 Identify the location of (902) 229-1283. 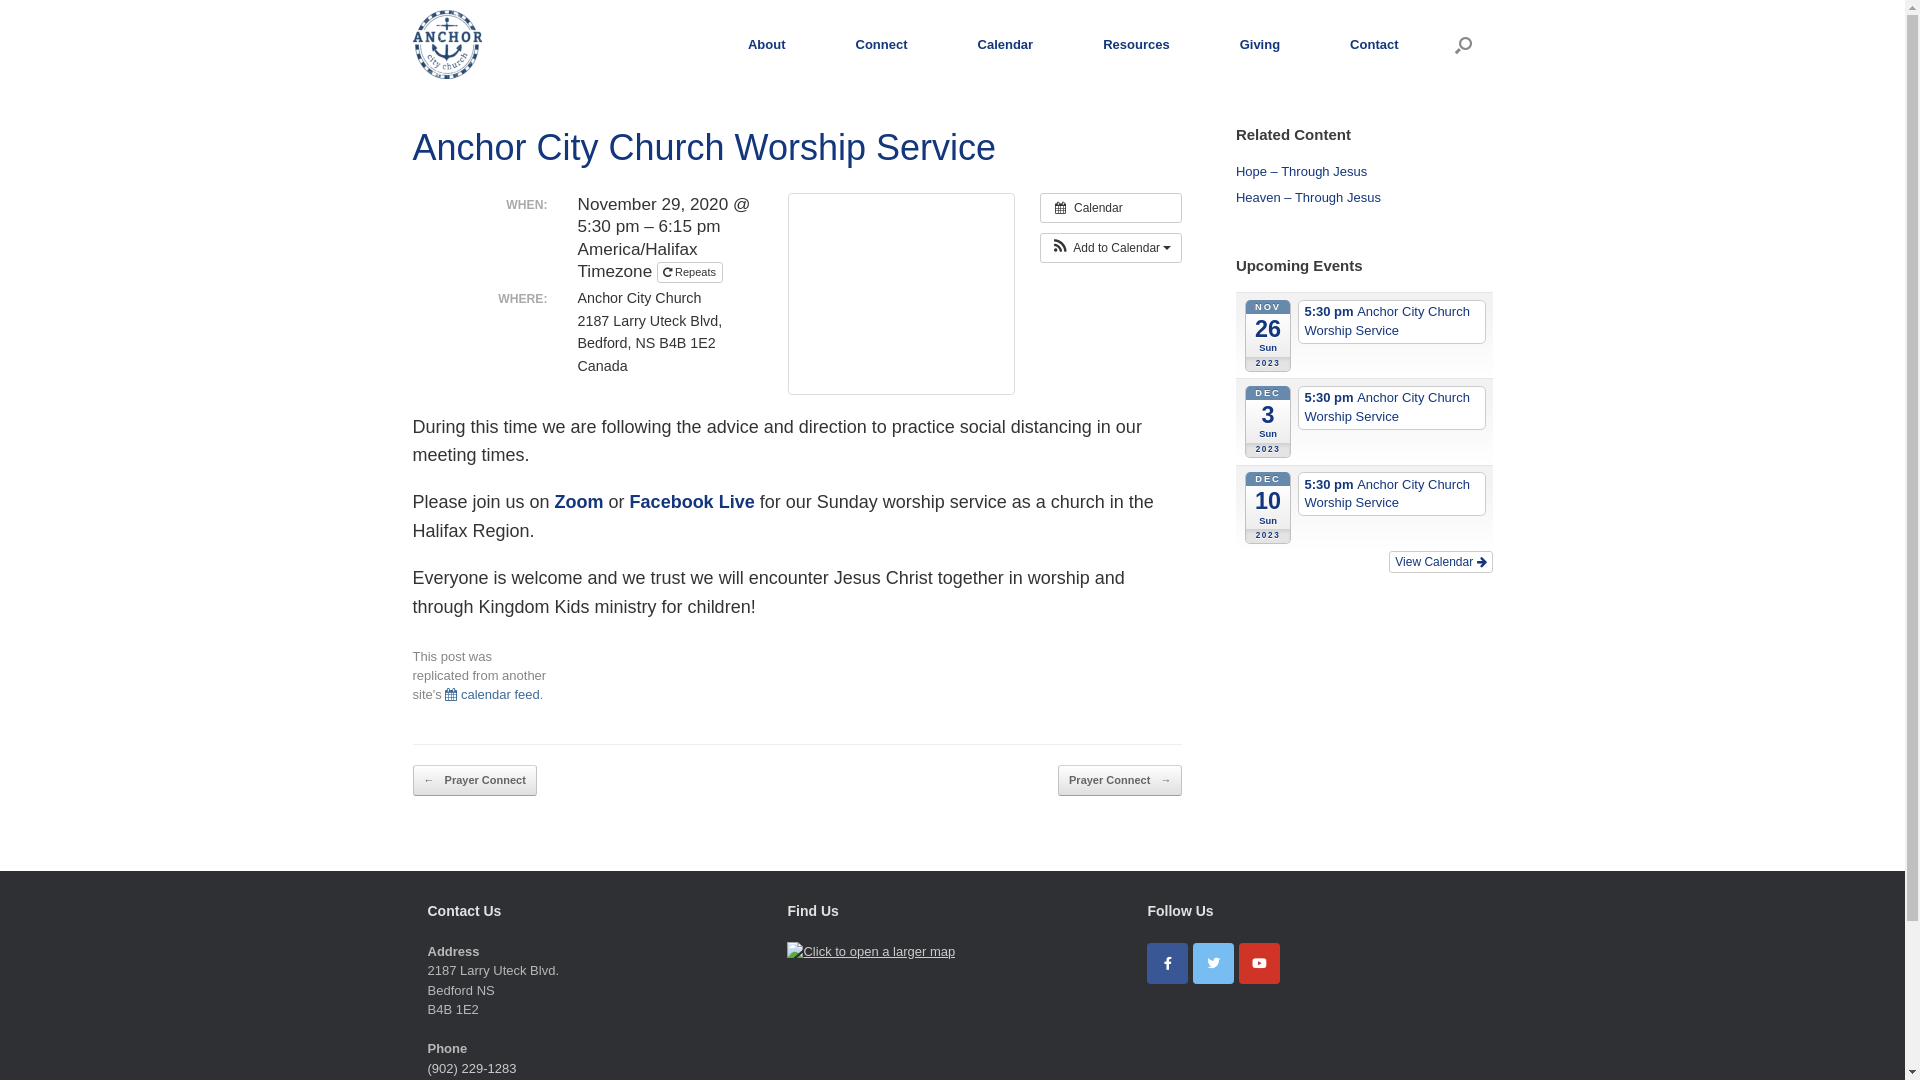
(472, 1068).